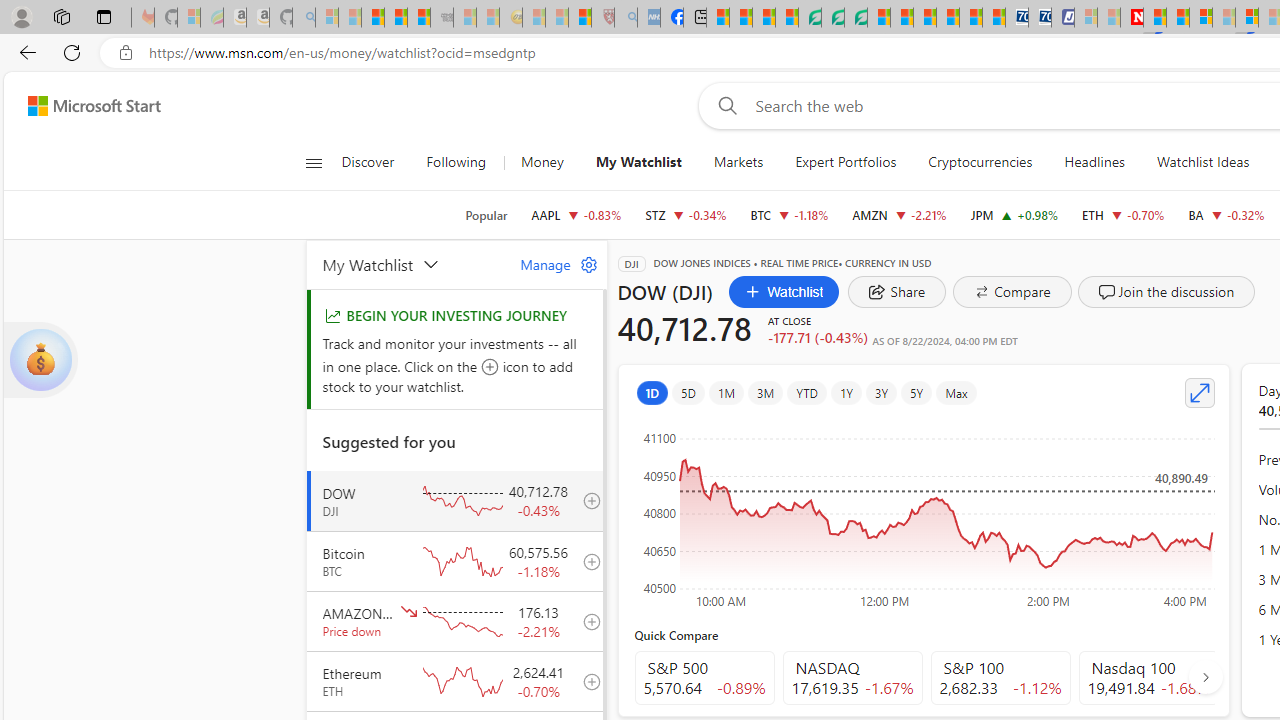 The height and width of the screenshot is (720, 1280). What do you see at coordinates (409, 264) in the screenshot?
I see `My Watchlist` at bounding box center [409, 264].